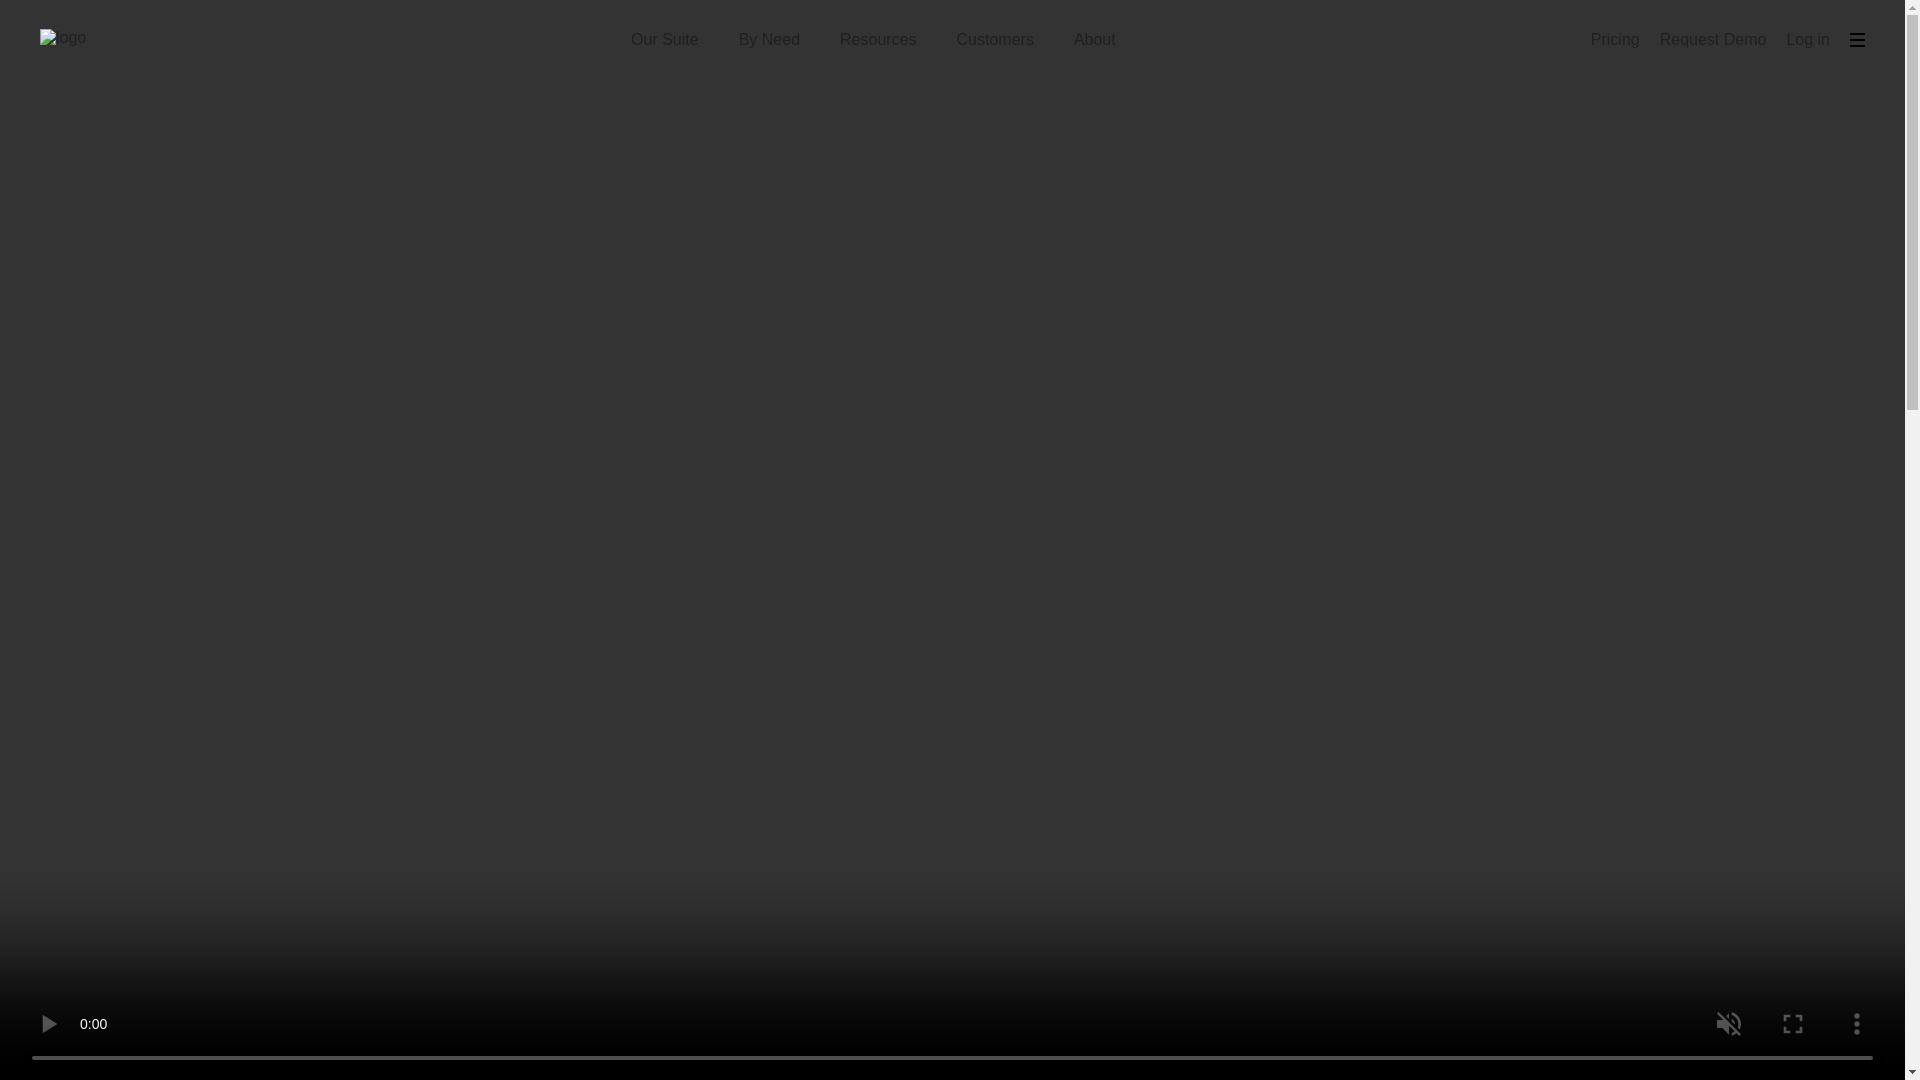  Describe the element at coordinates (952, 834) in the screenshot. I see `REQUEST DEMO` at that location.